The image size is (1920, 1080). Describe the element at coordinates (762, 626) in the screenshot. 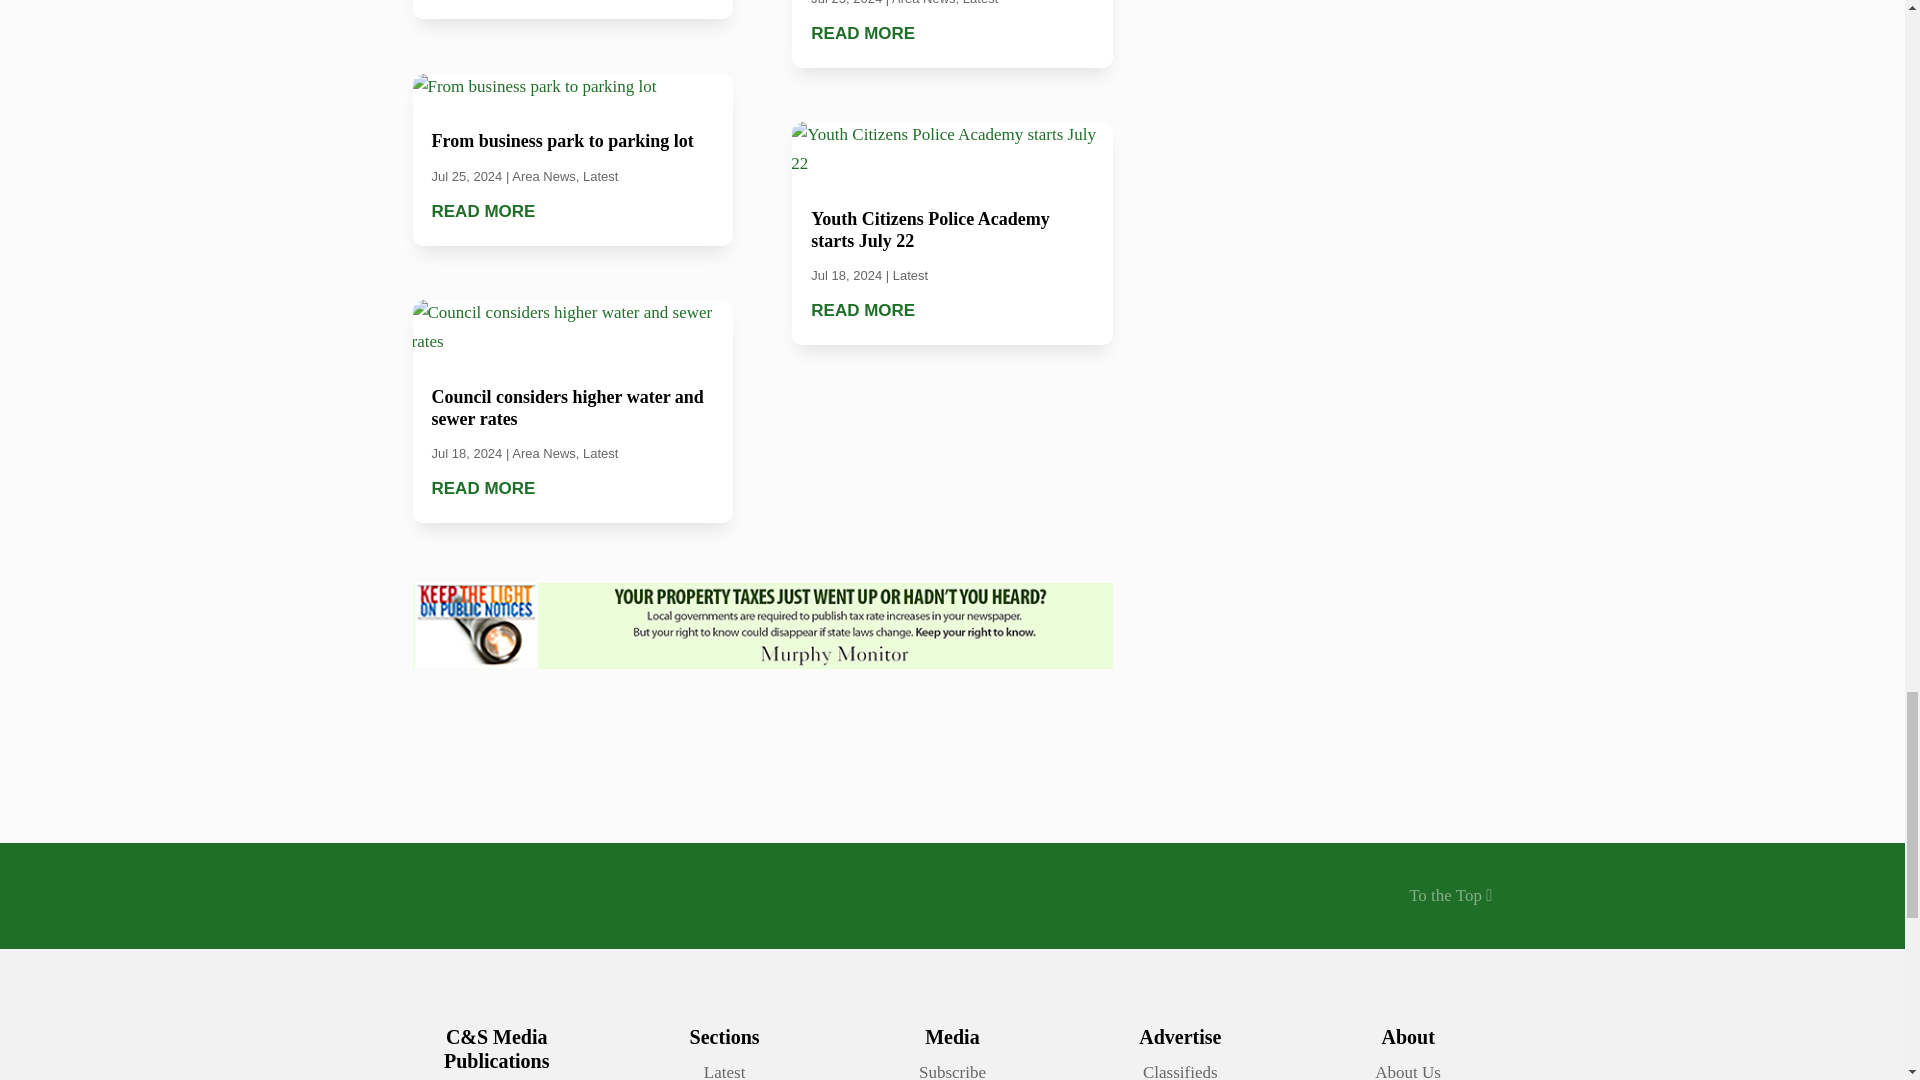

I see `MM-300x250` at that location.